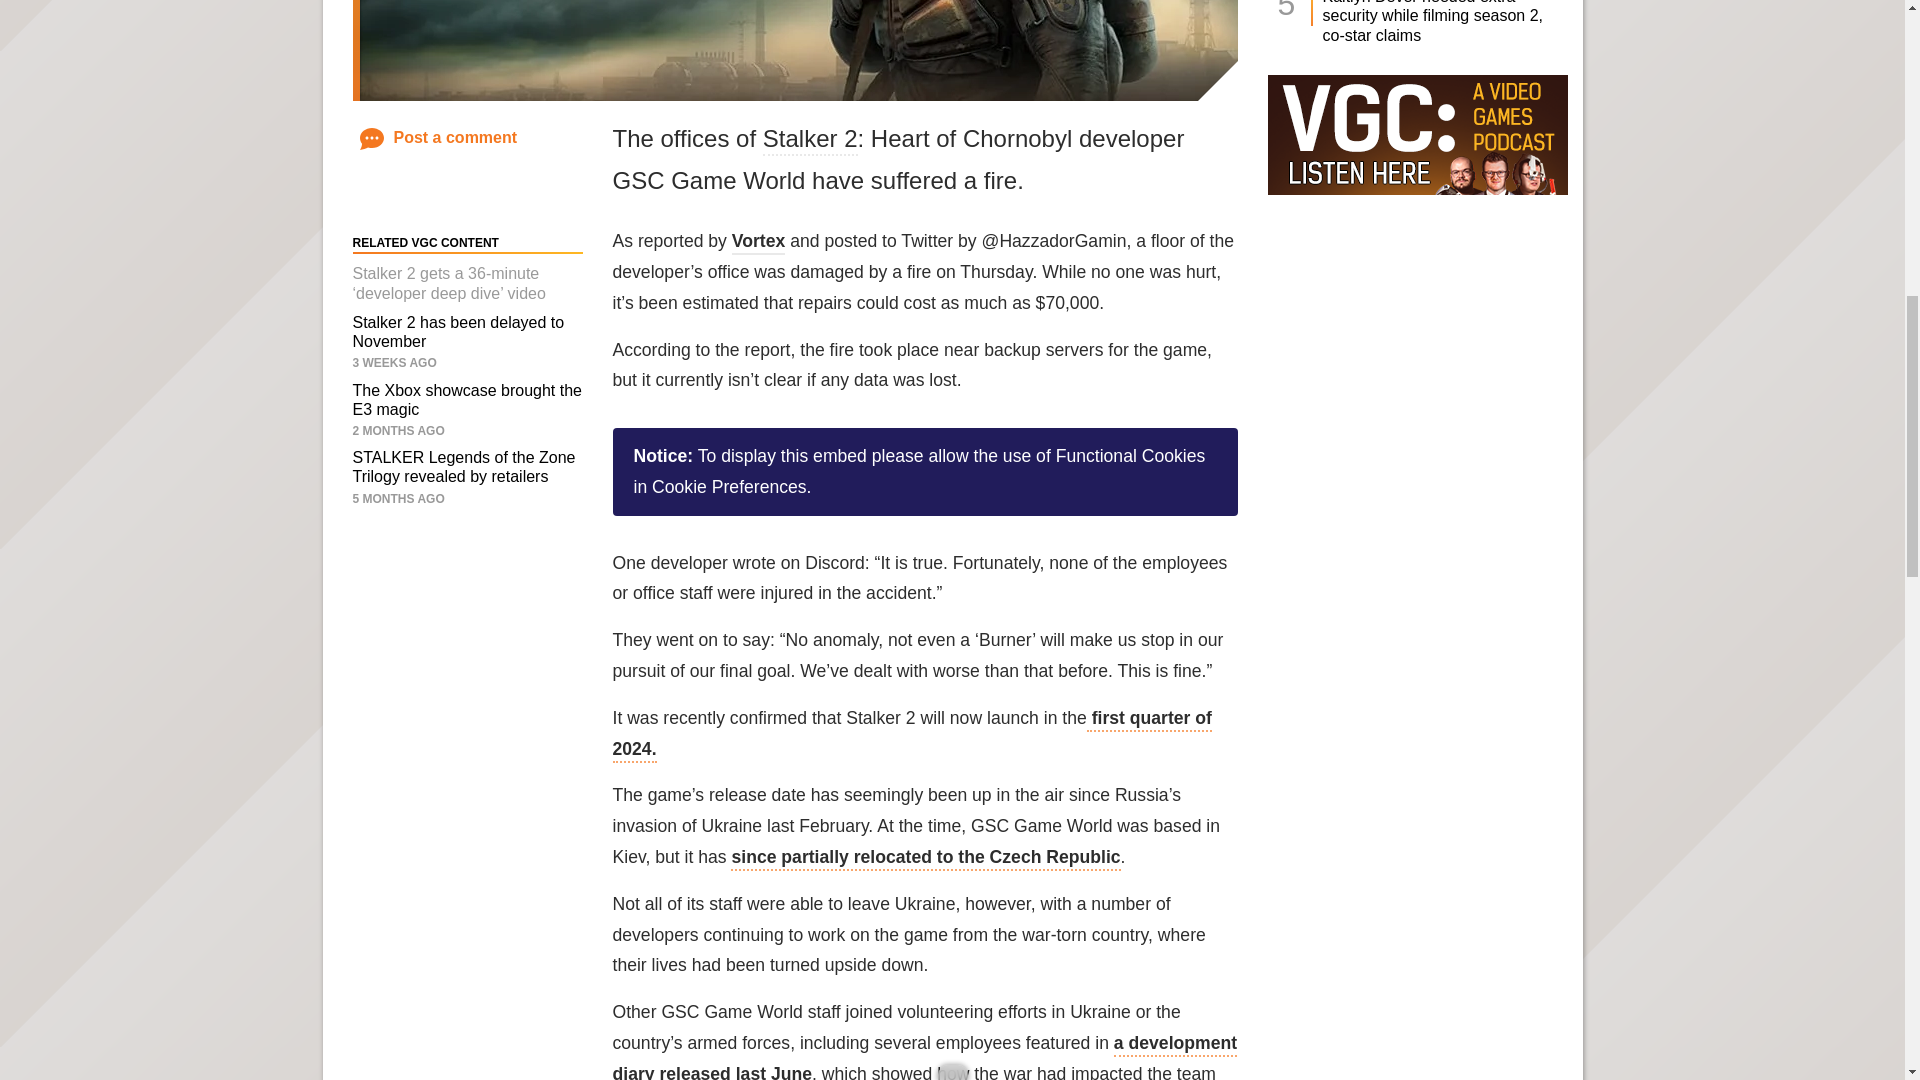  Describe the element at coordinates (758, 242) in the screenshot. I see `Vortex` at that location.